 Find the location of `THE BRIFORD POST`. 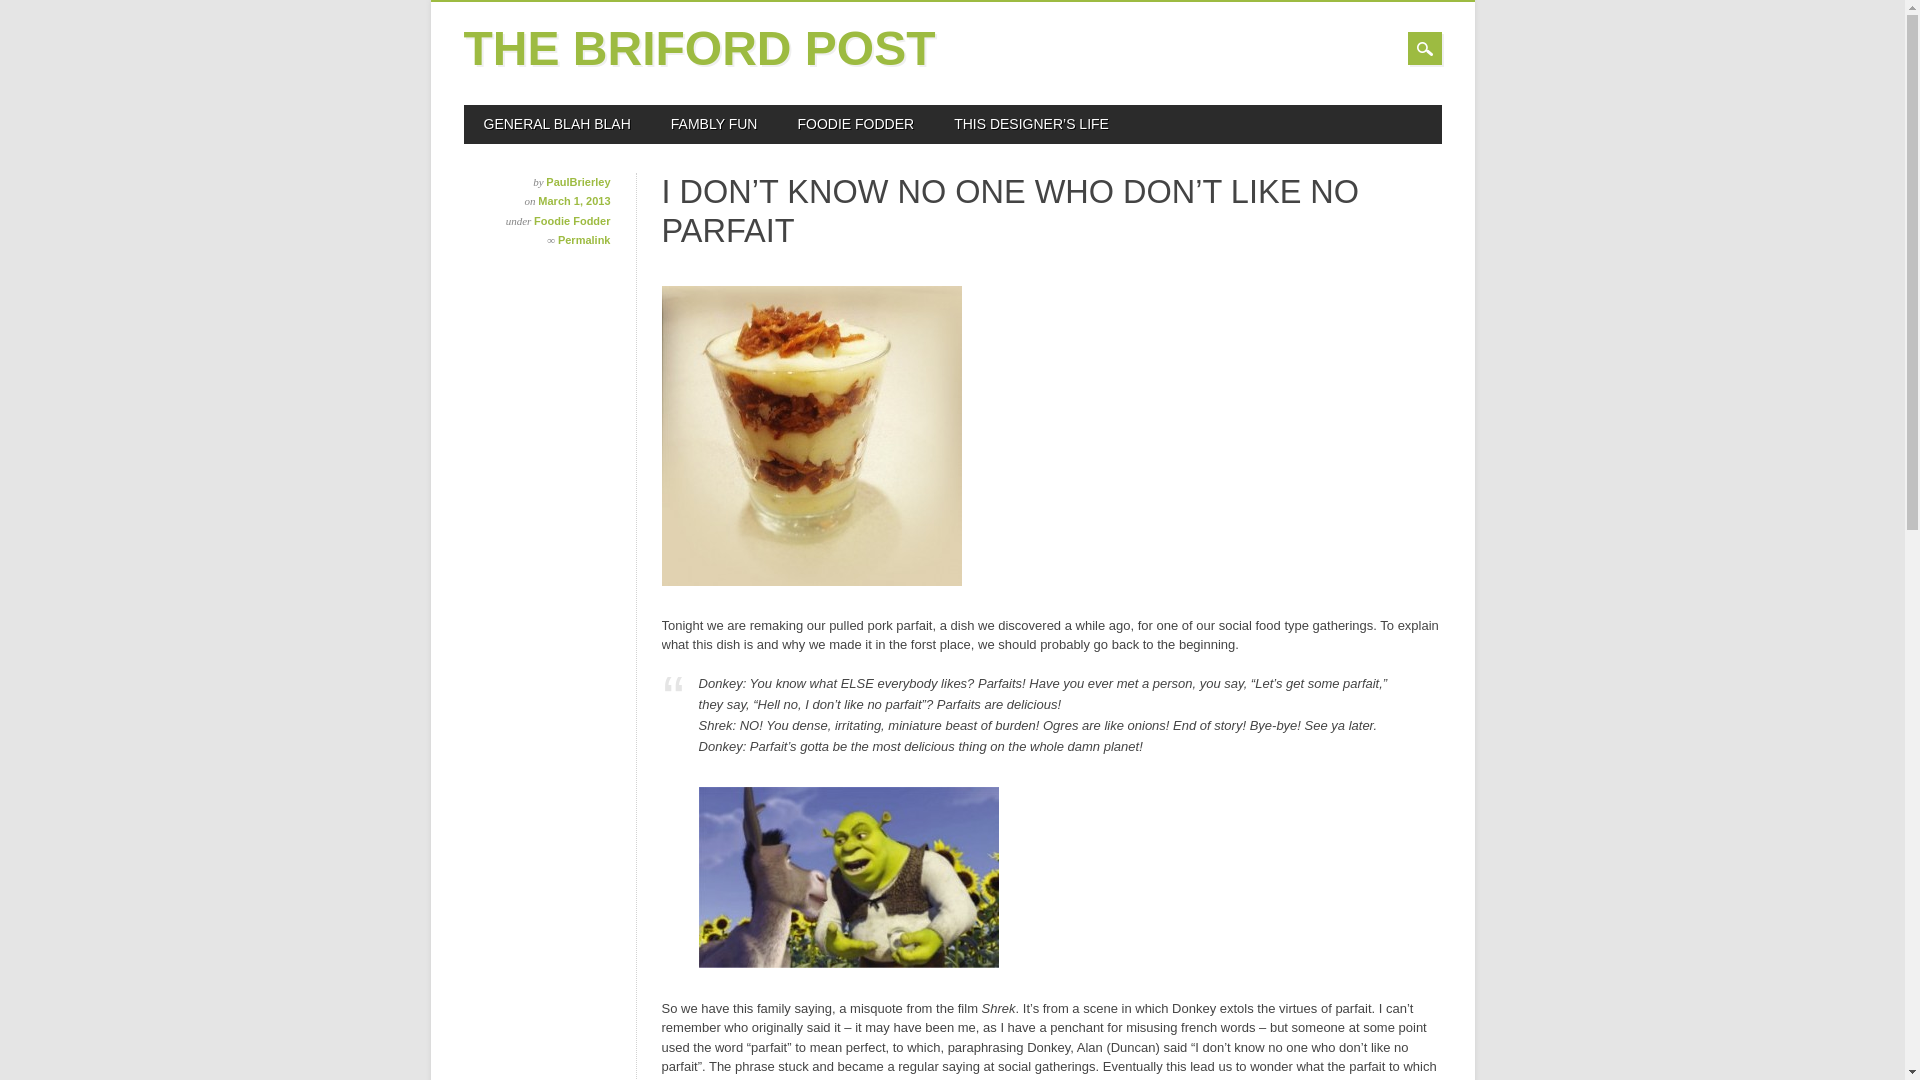

THE BRIFORD POST is located at coordinates (700, 48).